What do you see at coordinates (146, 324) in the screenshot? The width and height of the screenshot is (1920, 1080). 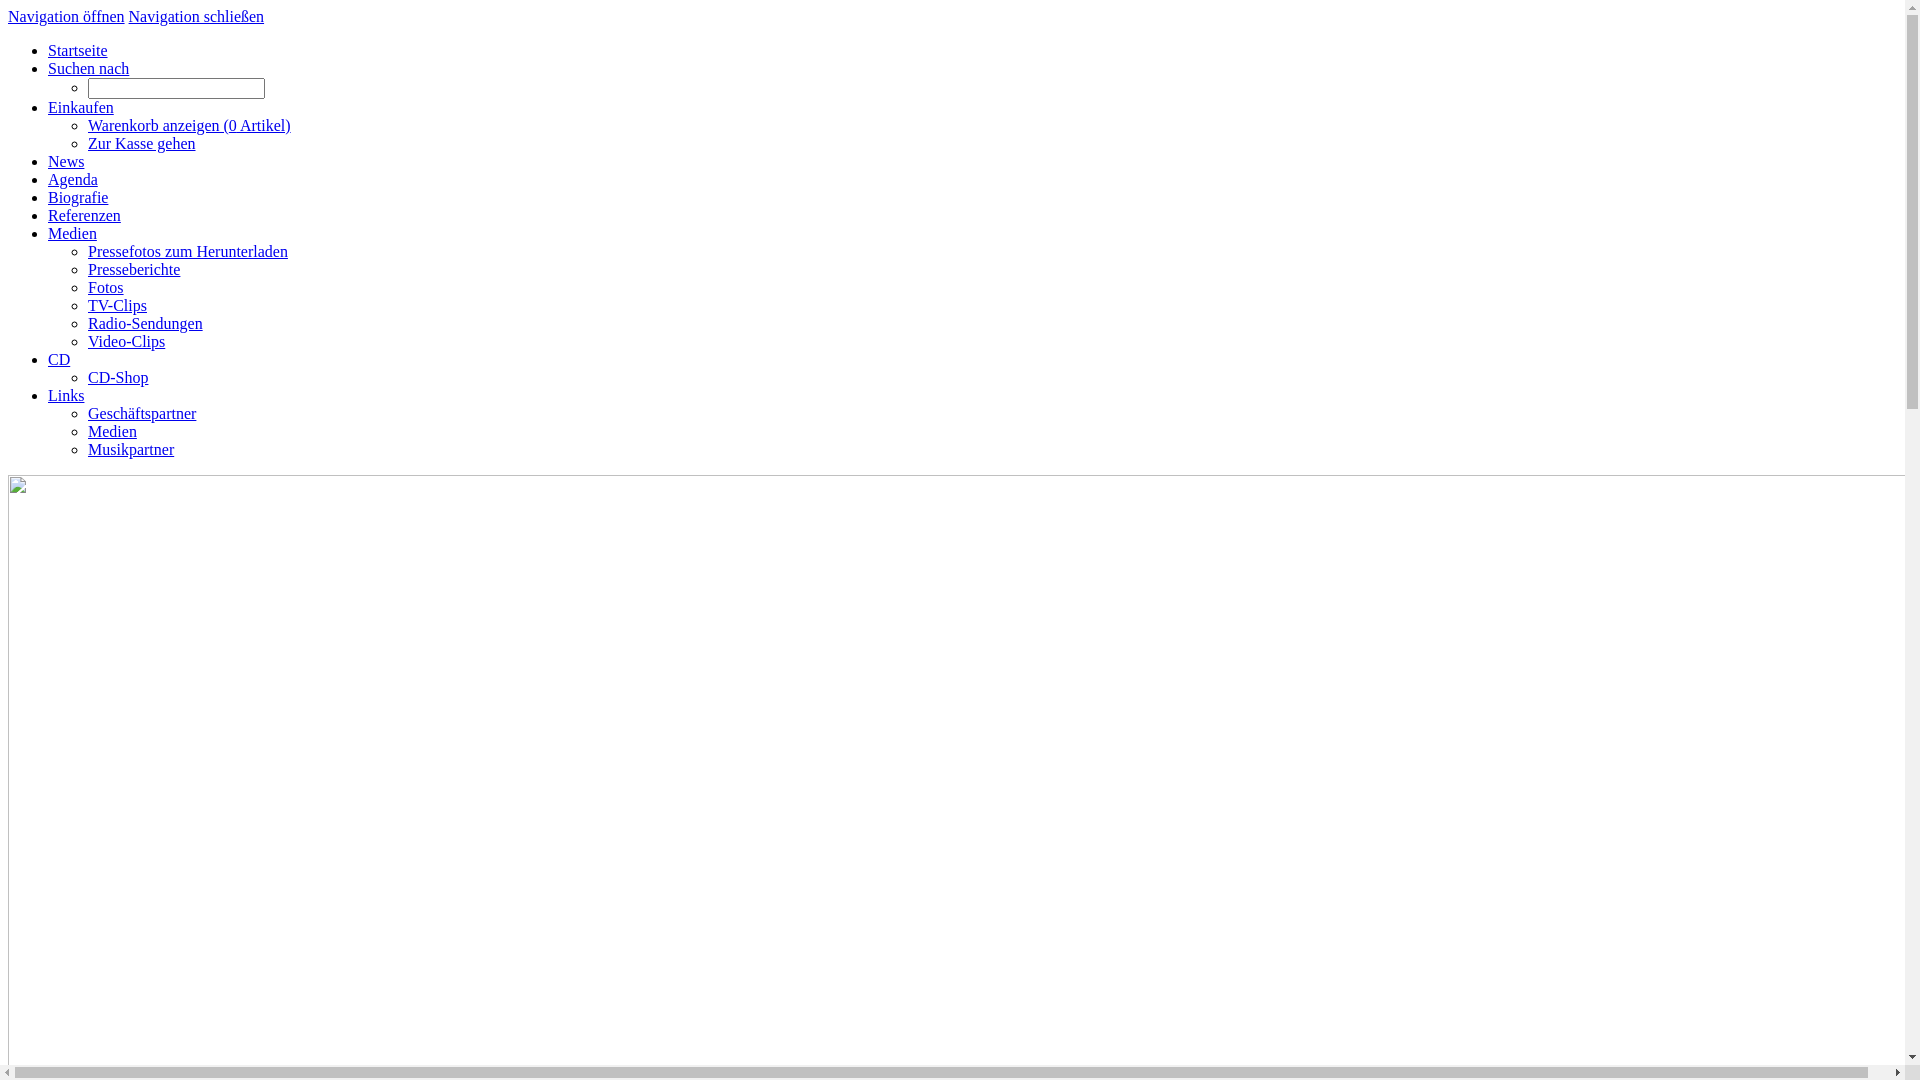 I see `Radio-Sendungen` at bounding box center [146, 324].